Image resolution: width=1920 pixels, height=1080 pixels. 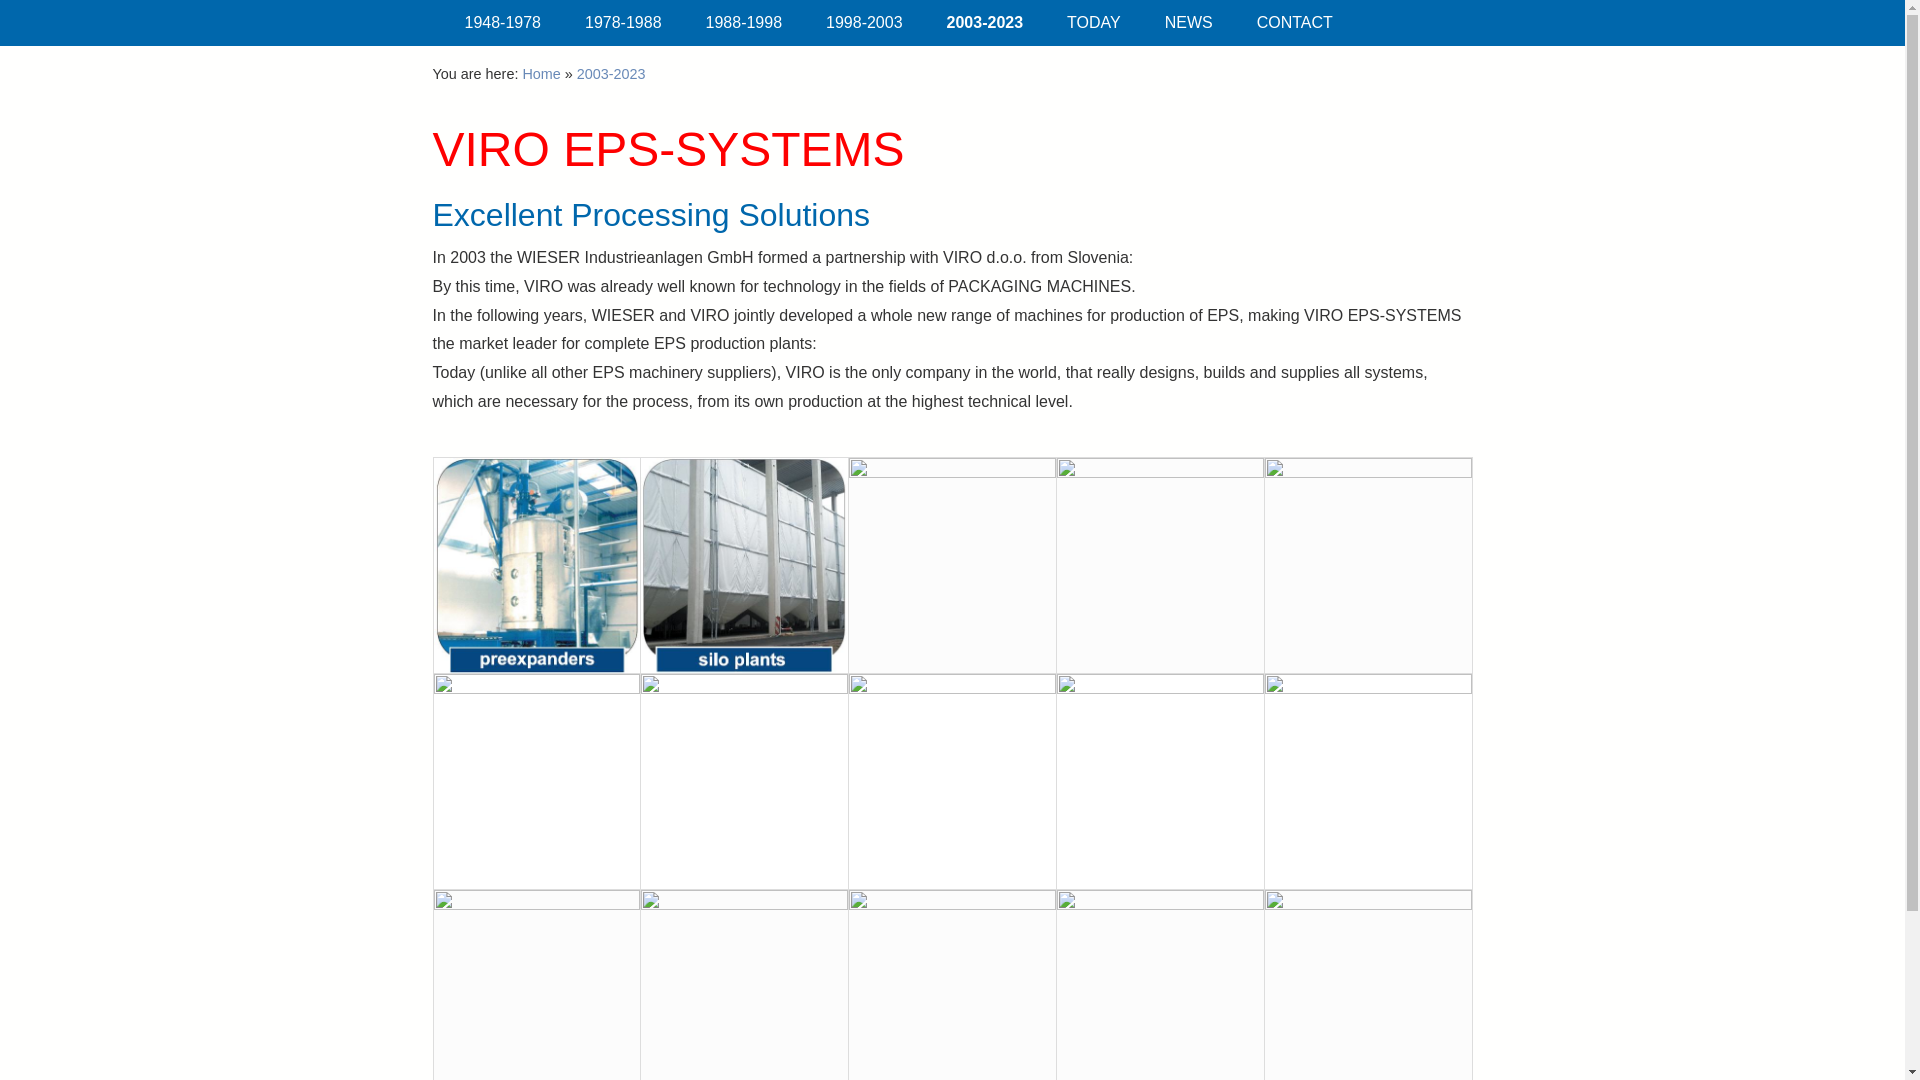 I want to click on 1978-1988, so click(x=622, y=23).